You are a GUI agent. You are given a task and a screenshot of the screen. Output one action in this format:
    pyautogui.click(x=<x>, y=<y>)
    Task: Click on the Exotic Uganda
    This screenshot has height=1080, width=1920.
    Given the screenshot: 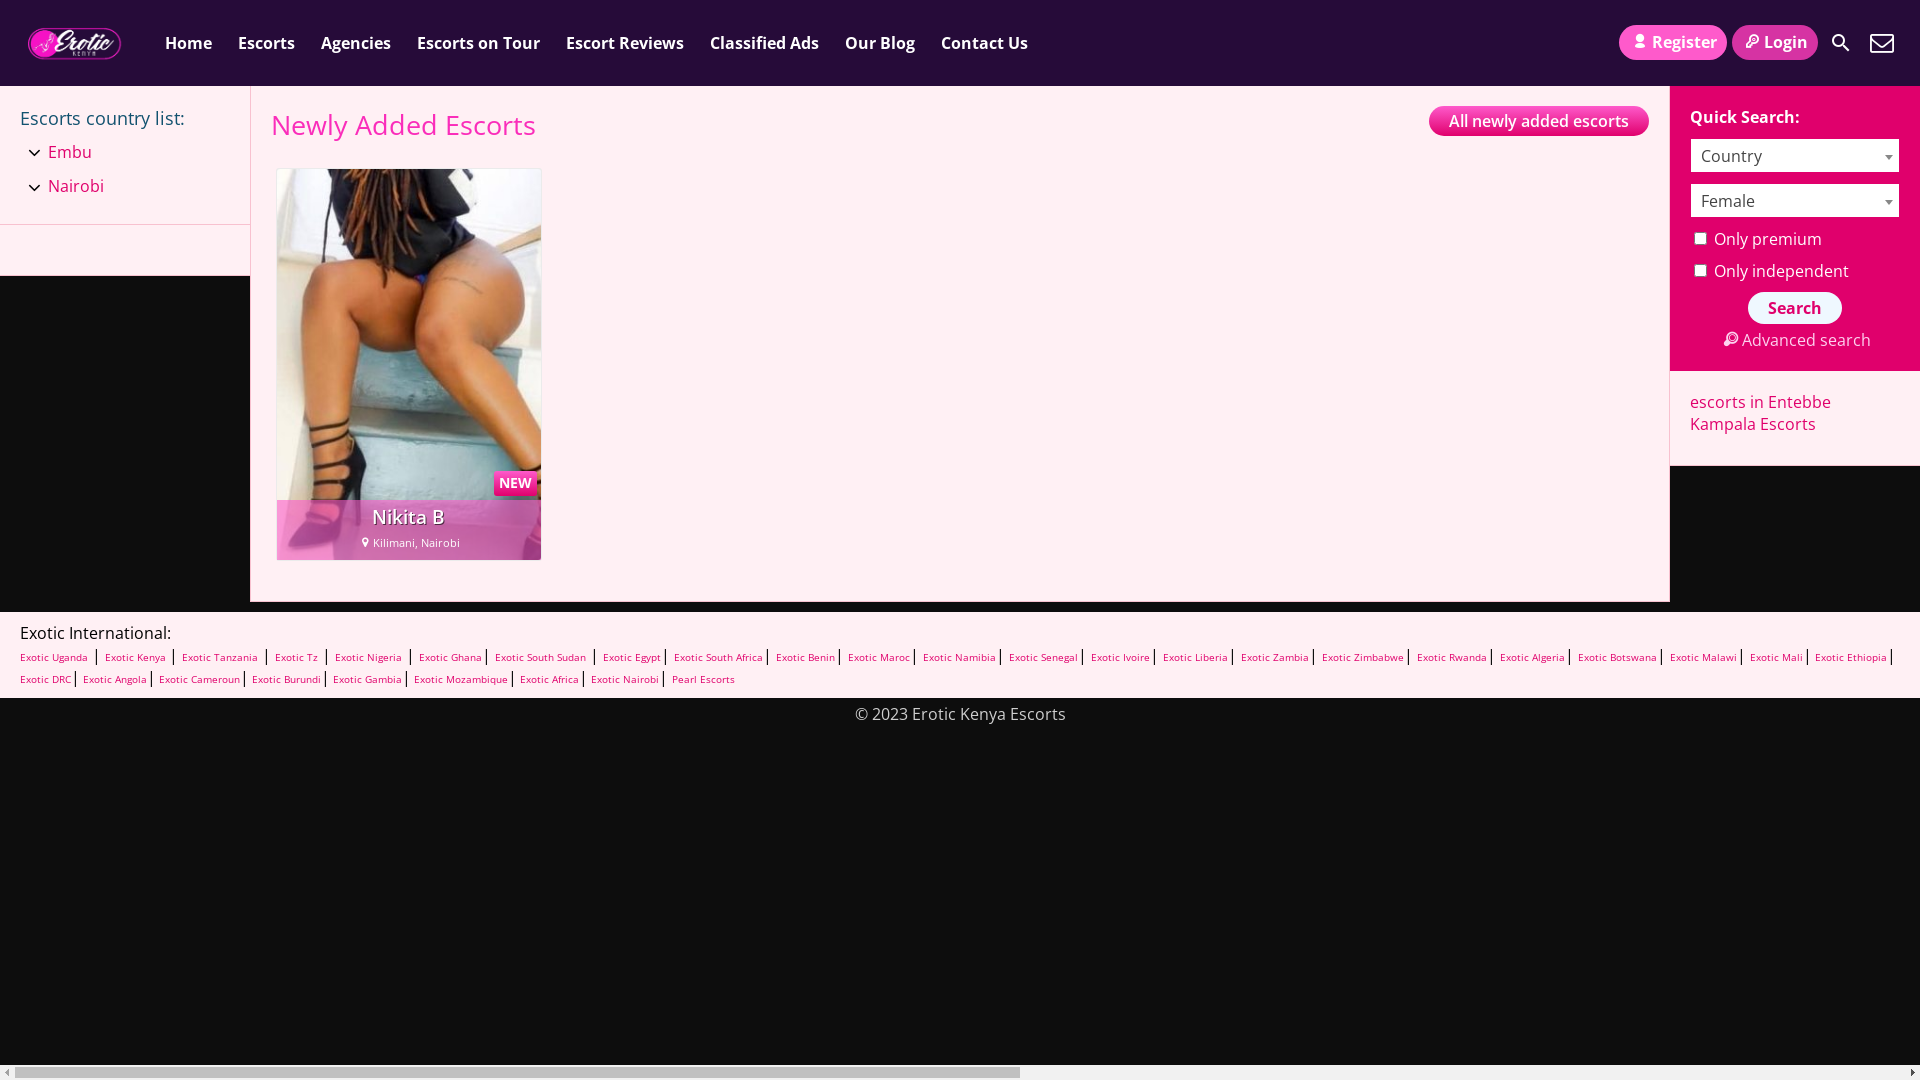 What is the action you would take?
    pyautogui.click(x=54, y=657)
    